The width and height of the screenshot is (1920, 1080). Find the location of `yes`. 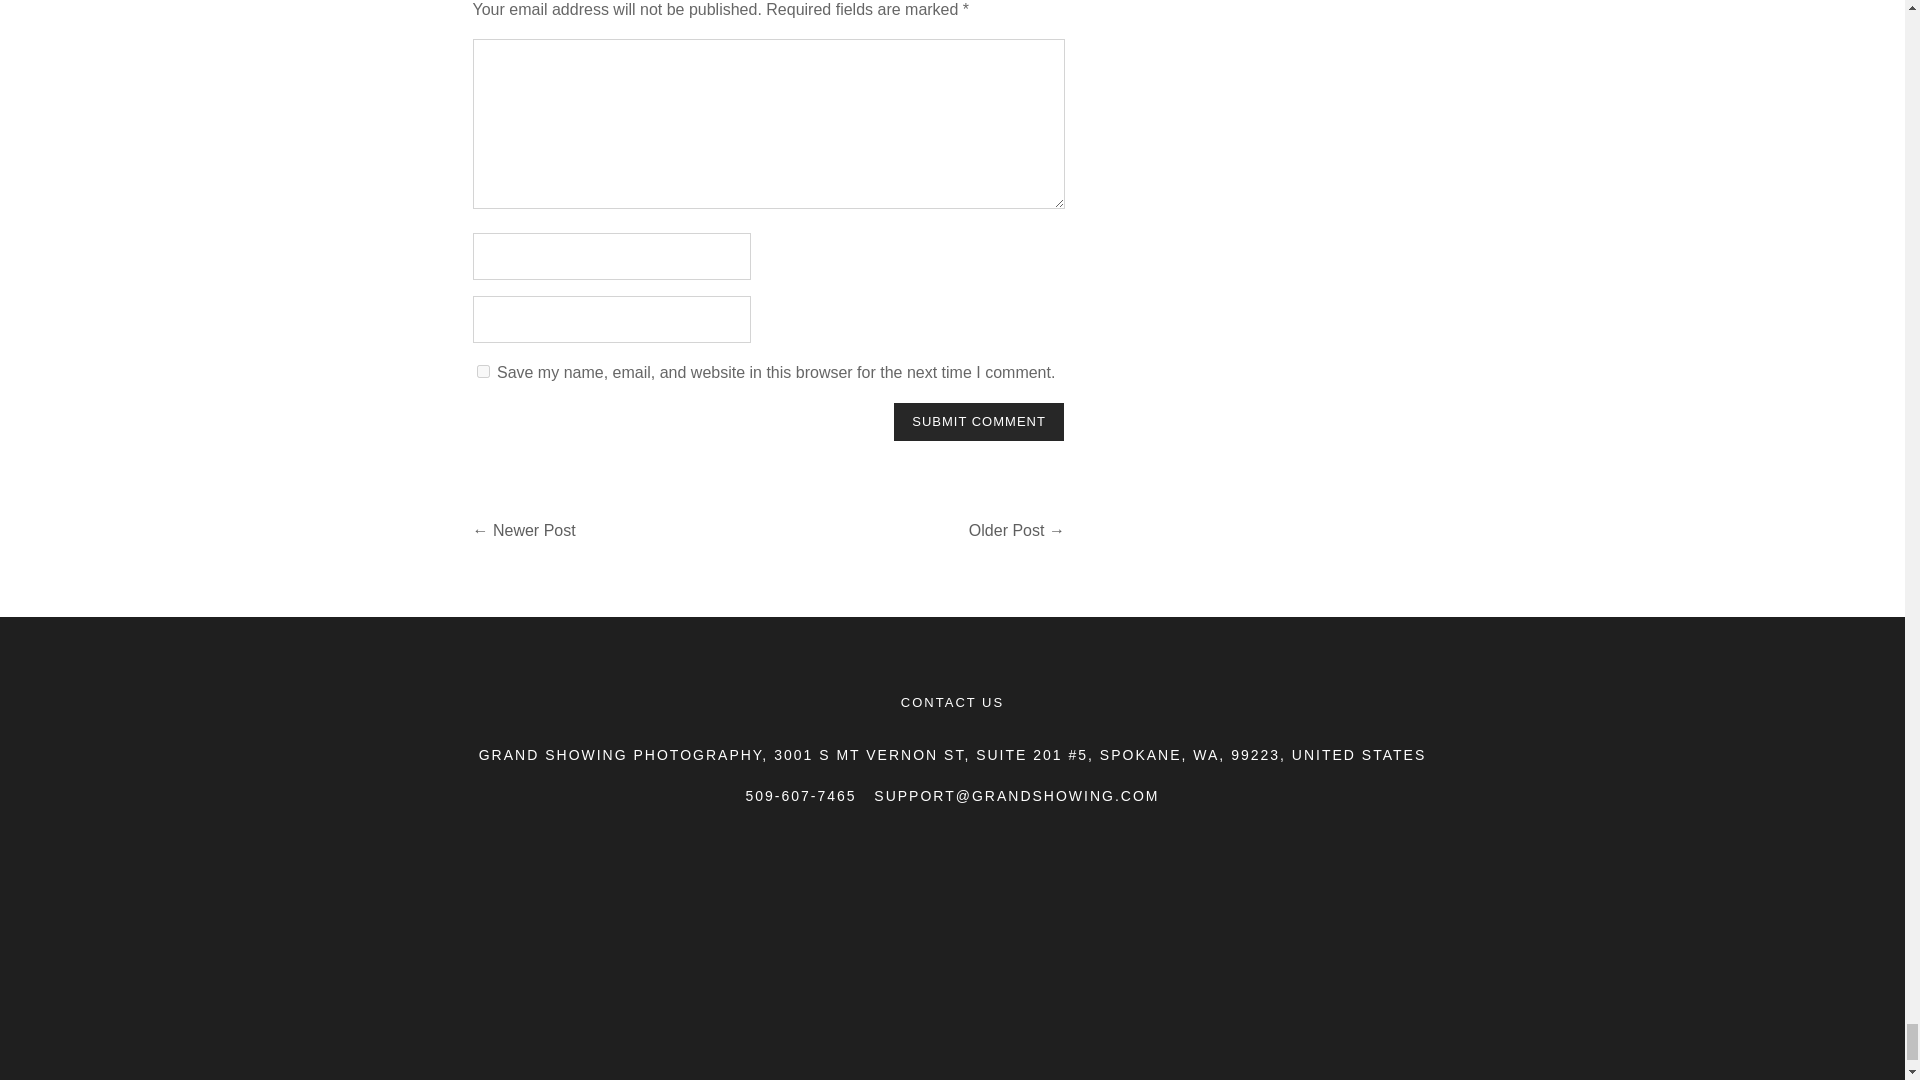

yes is located at coordinates (482, 372).